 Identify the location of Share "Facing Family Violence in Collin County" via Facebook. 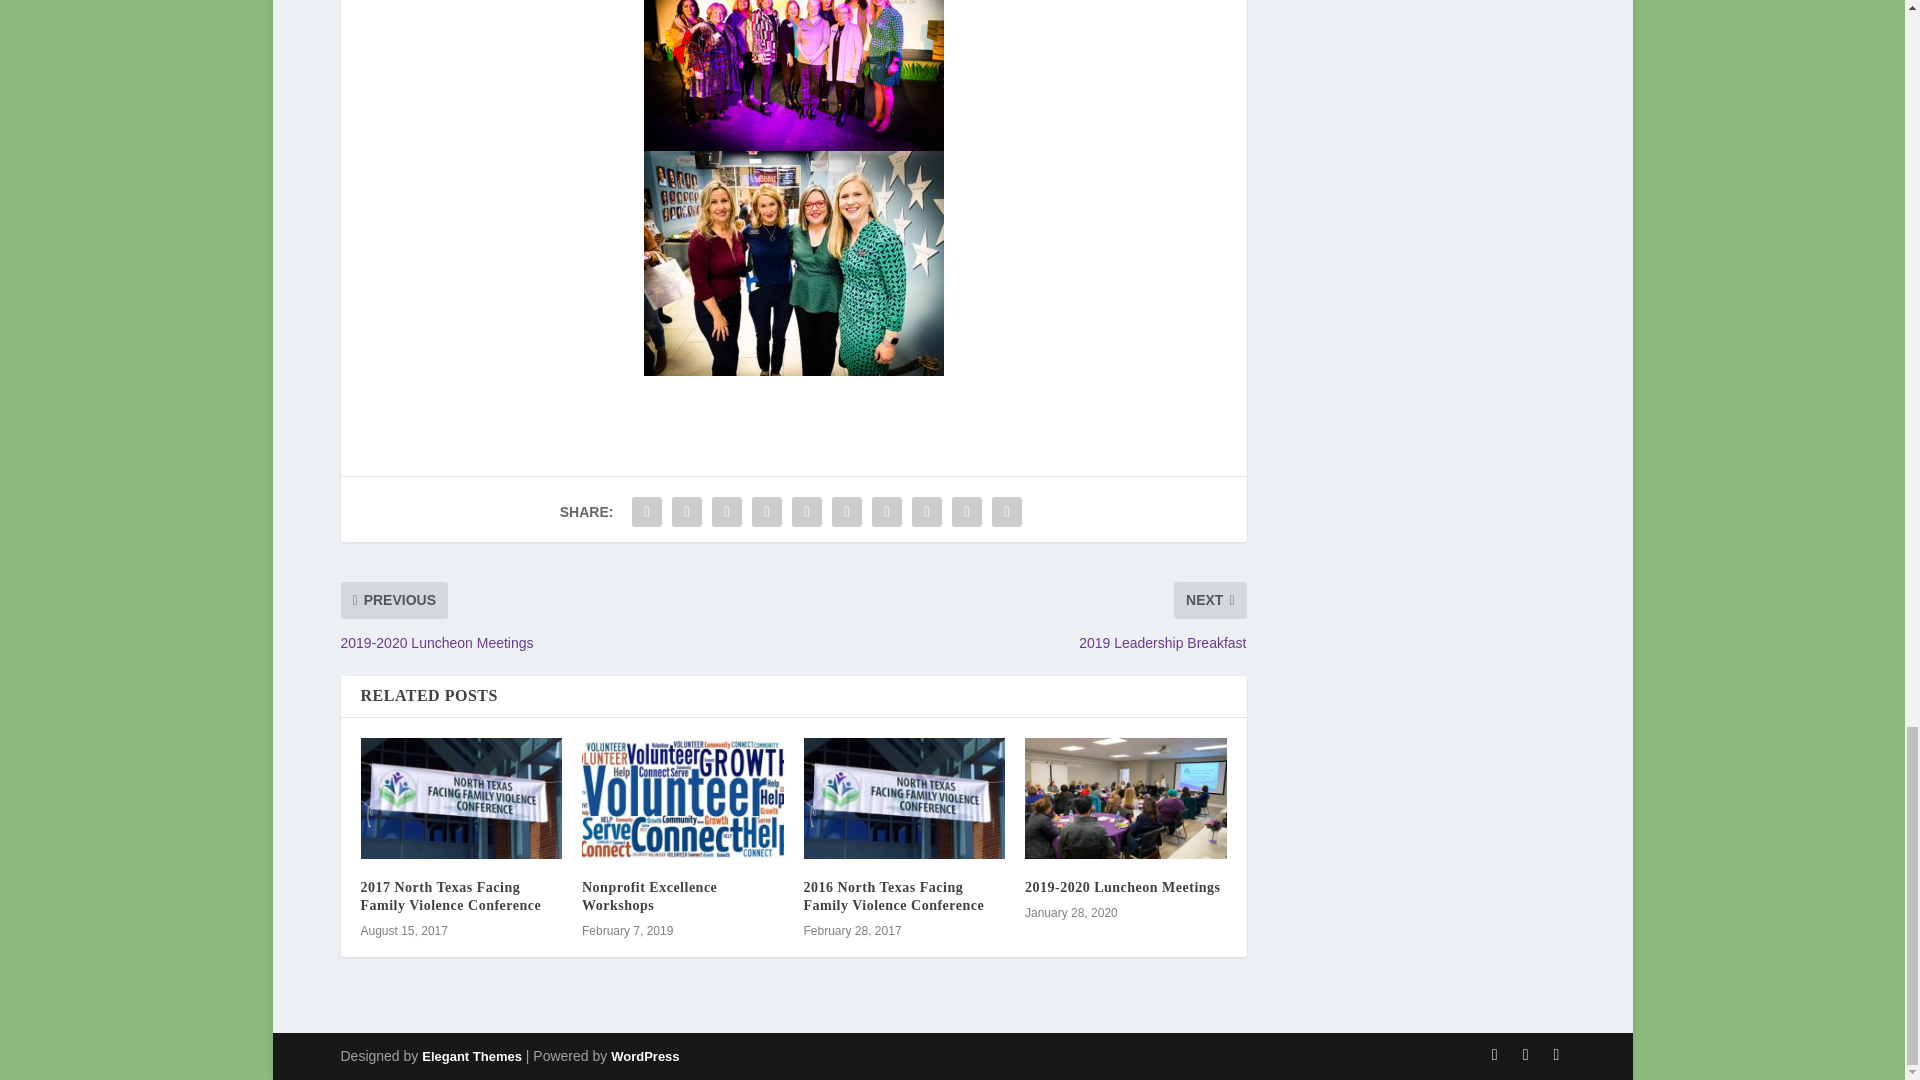
(646, 512).